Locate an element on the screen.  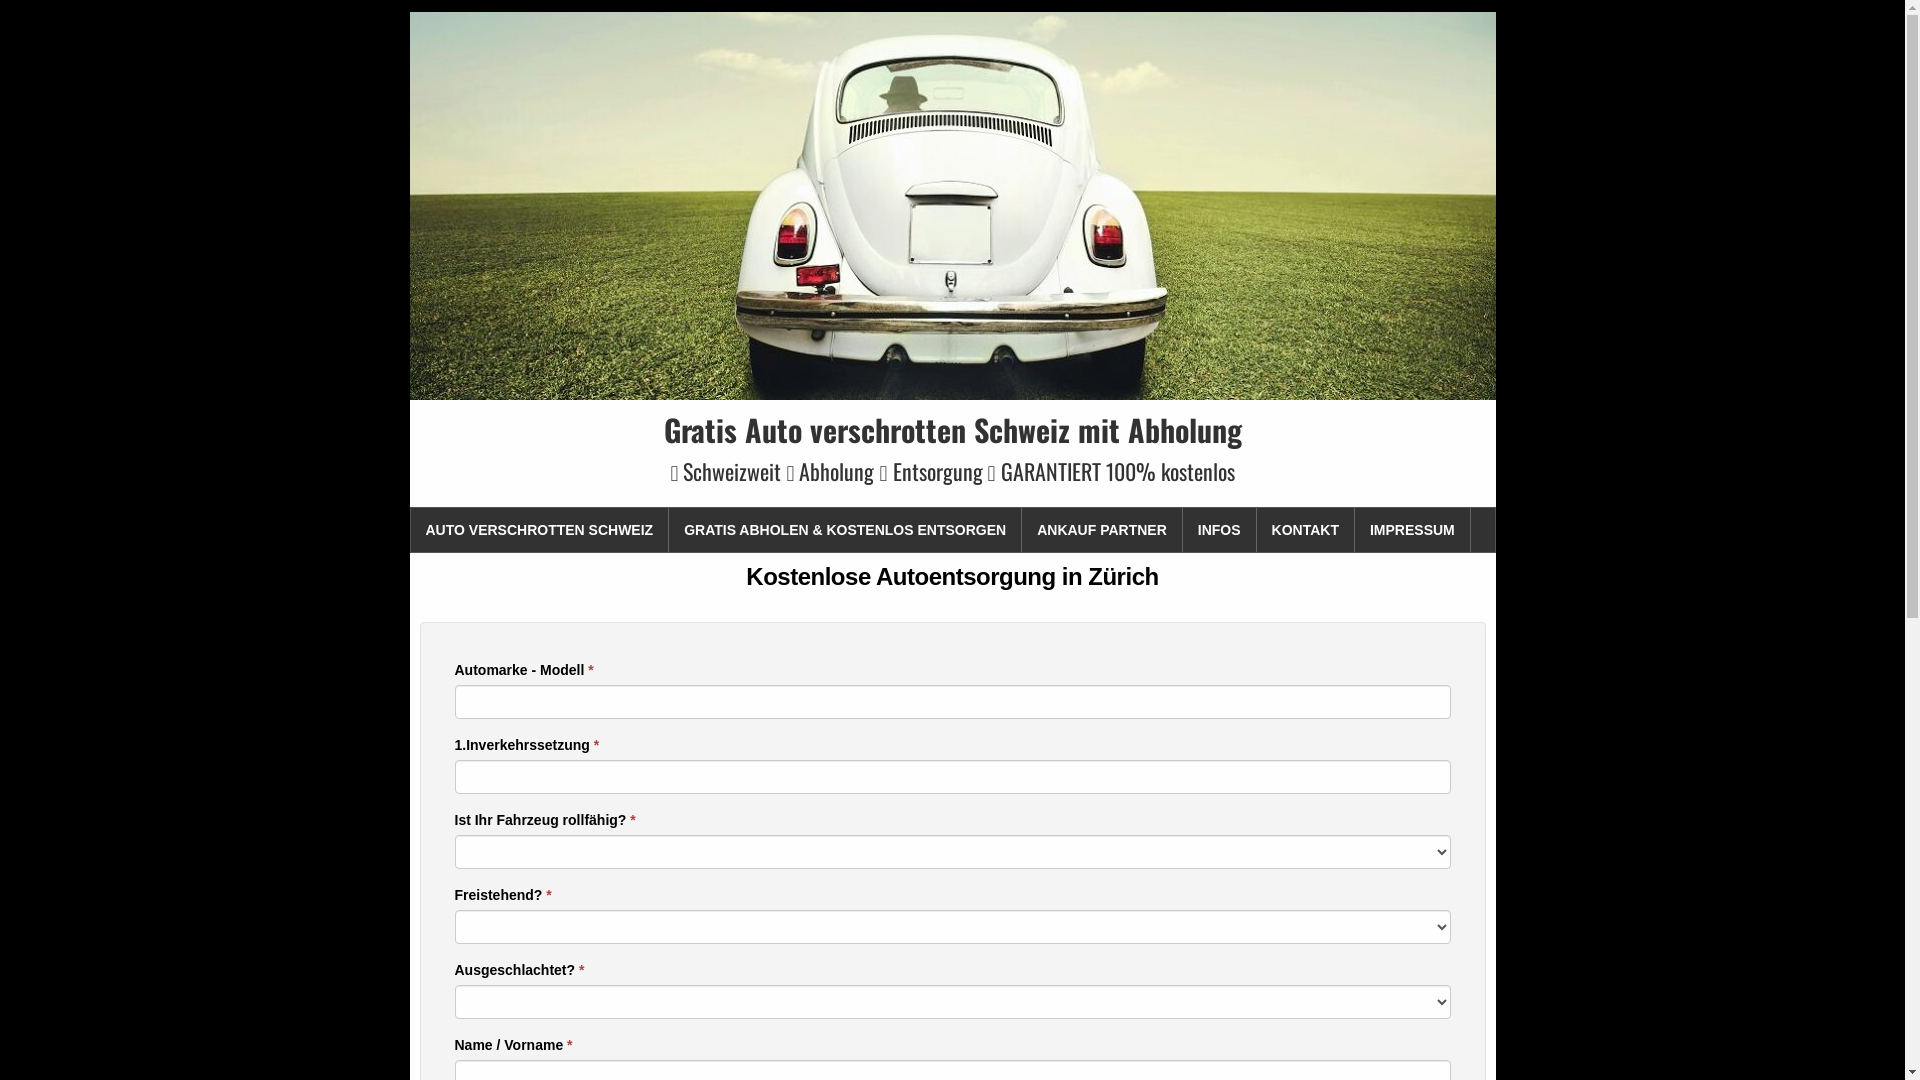
INFOS is located at coordinates (1220, 530).